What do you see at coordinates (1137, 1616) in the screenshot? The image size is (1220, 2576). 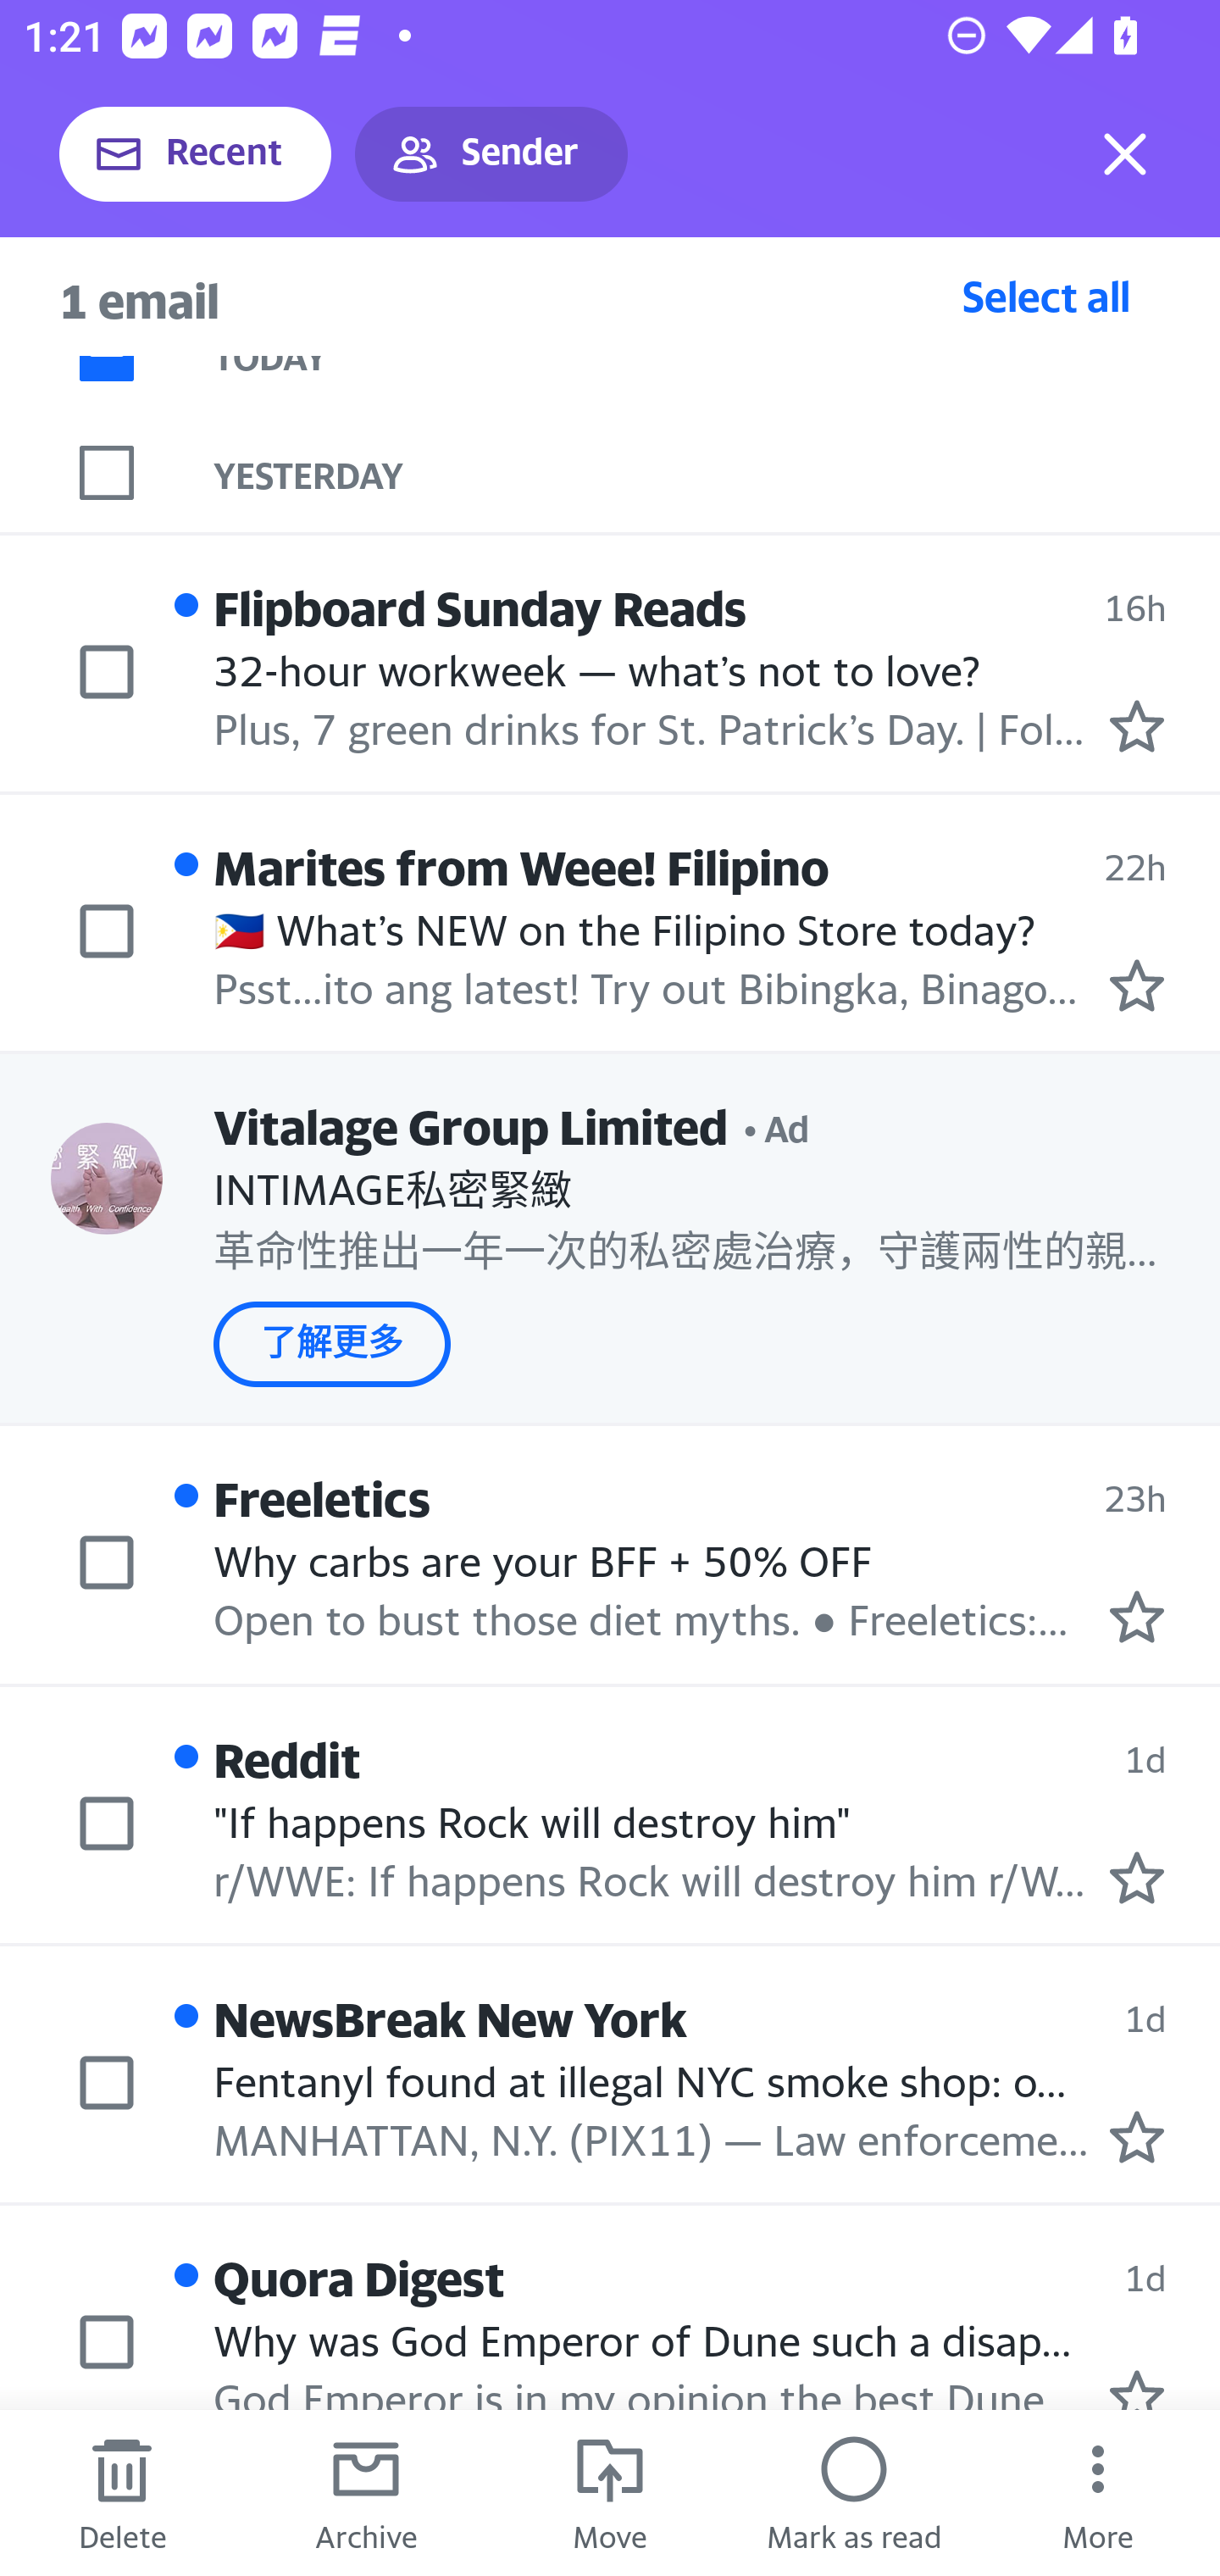 I see `Mark as starred.` at bounding box center [1137, 1616].